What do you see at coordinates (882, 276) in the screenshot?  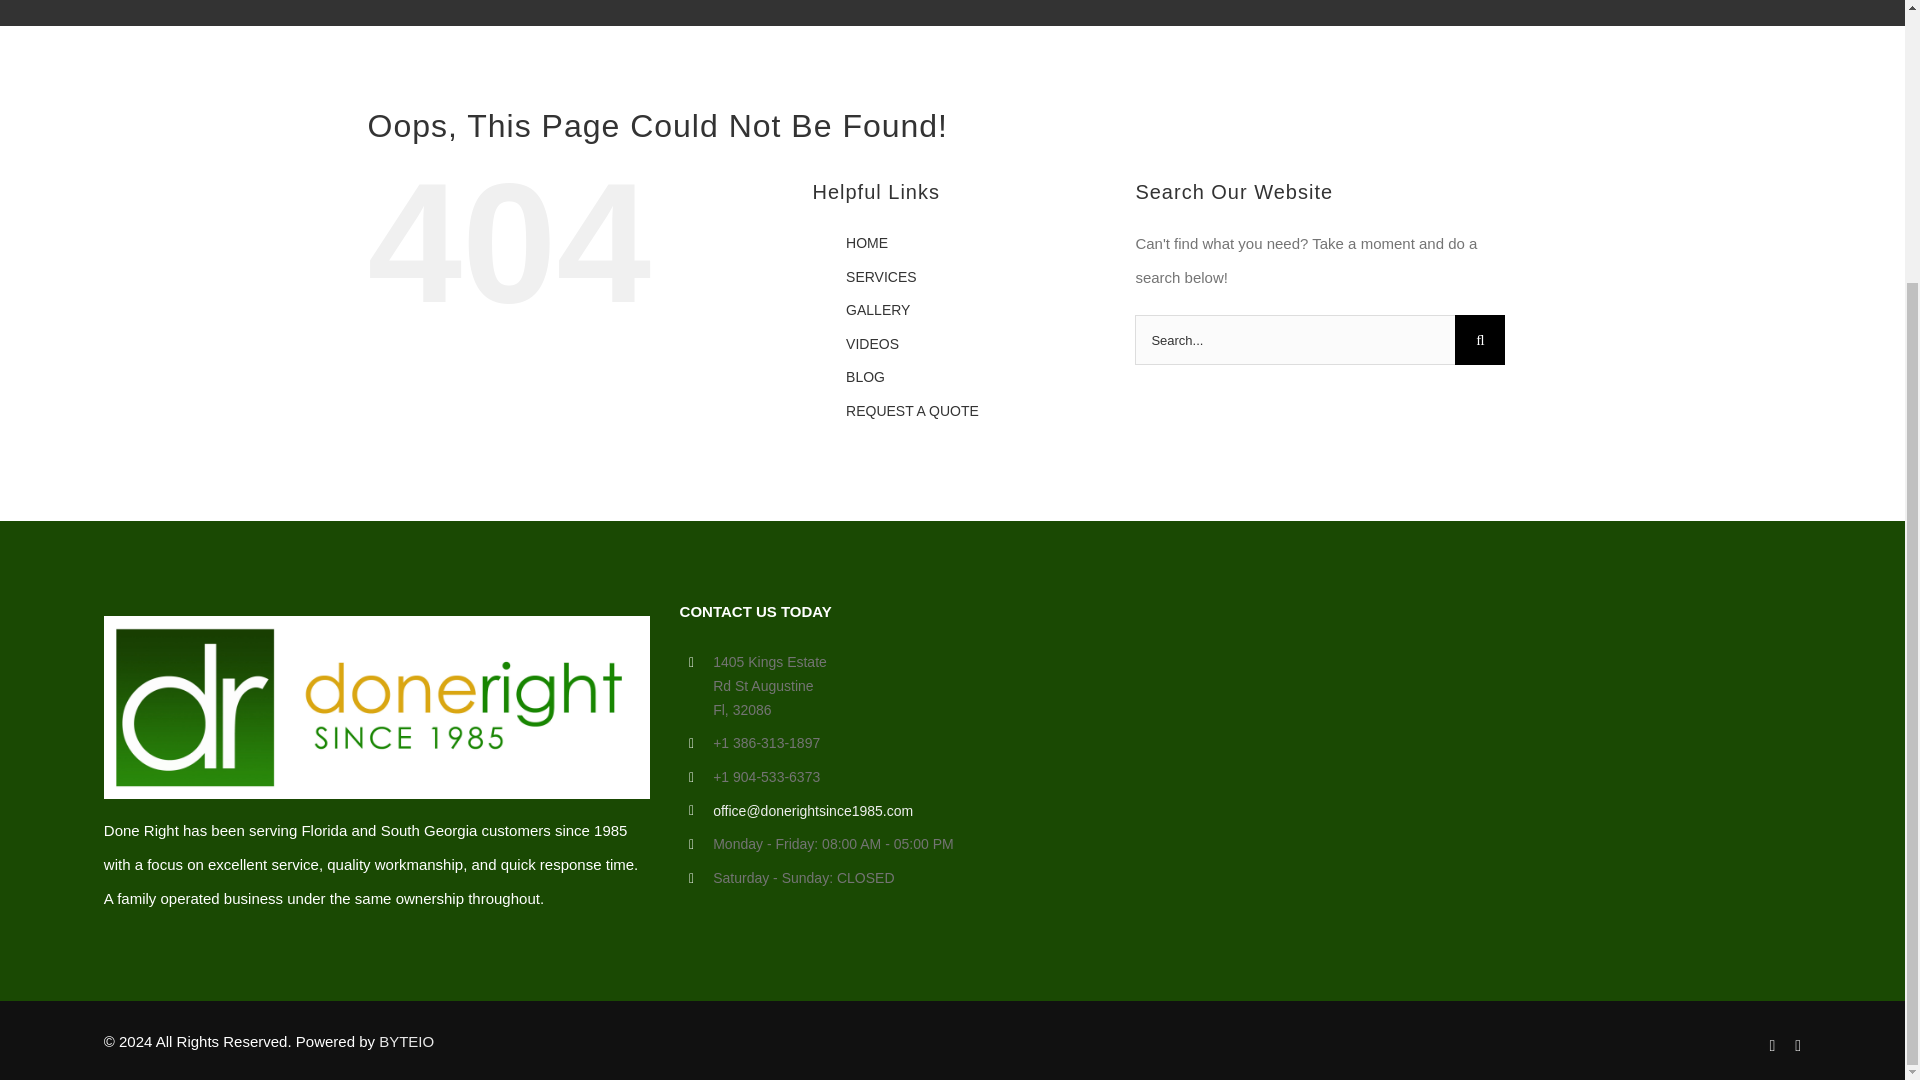 I see `SERVICES` at bounding box center [882, 276].